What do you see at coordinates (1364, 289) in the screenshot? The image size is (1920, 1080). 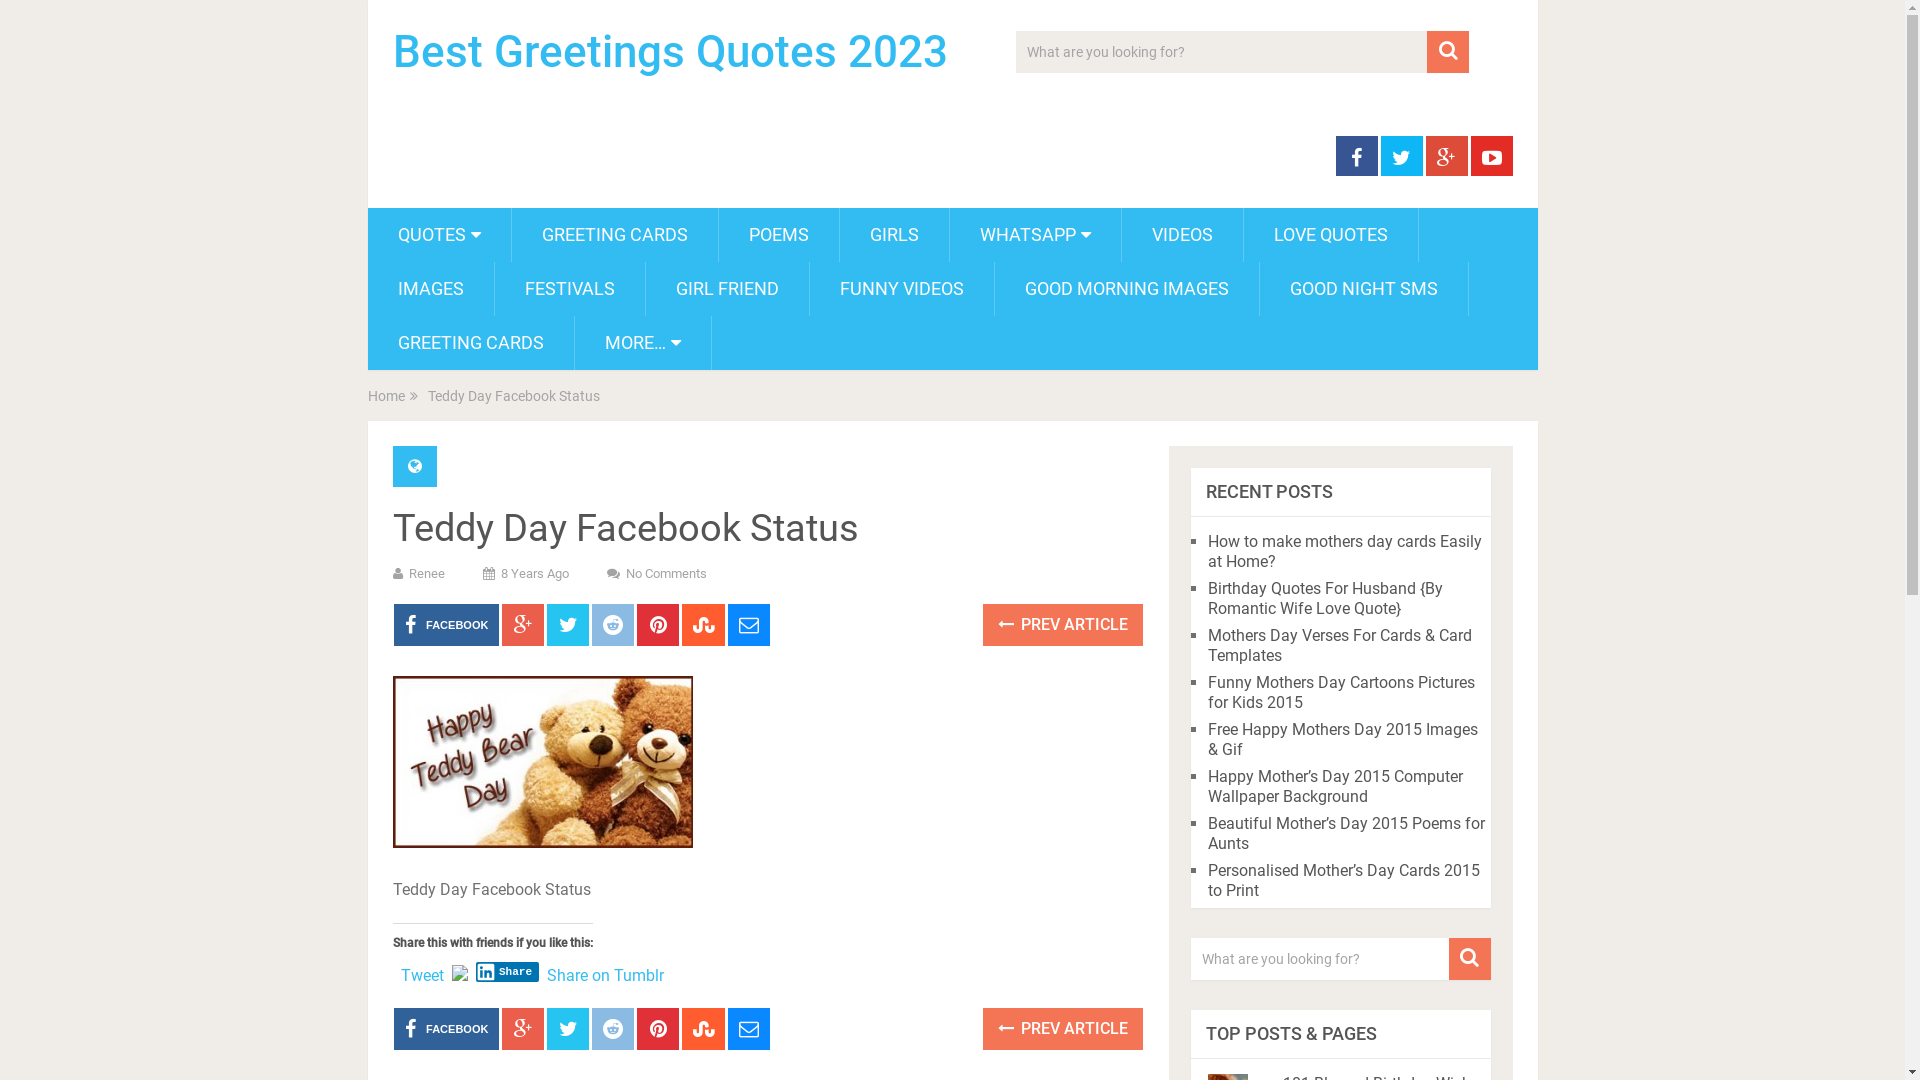 I see `GOOD NIGHT SMS` at bounding box center [1364, 289].